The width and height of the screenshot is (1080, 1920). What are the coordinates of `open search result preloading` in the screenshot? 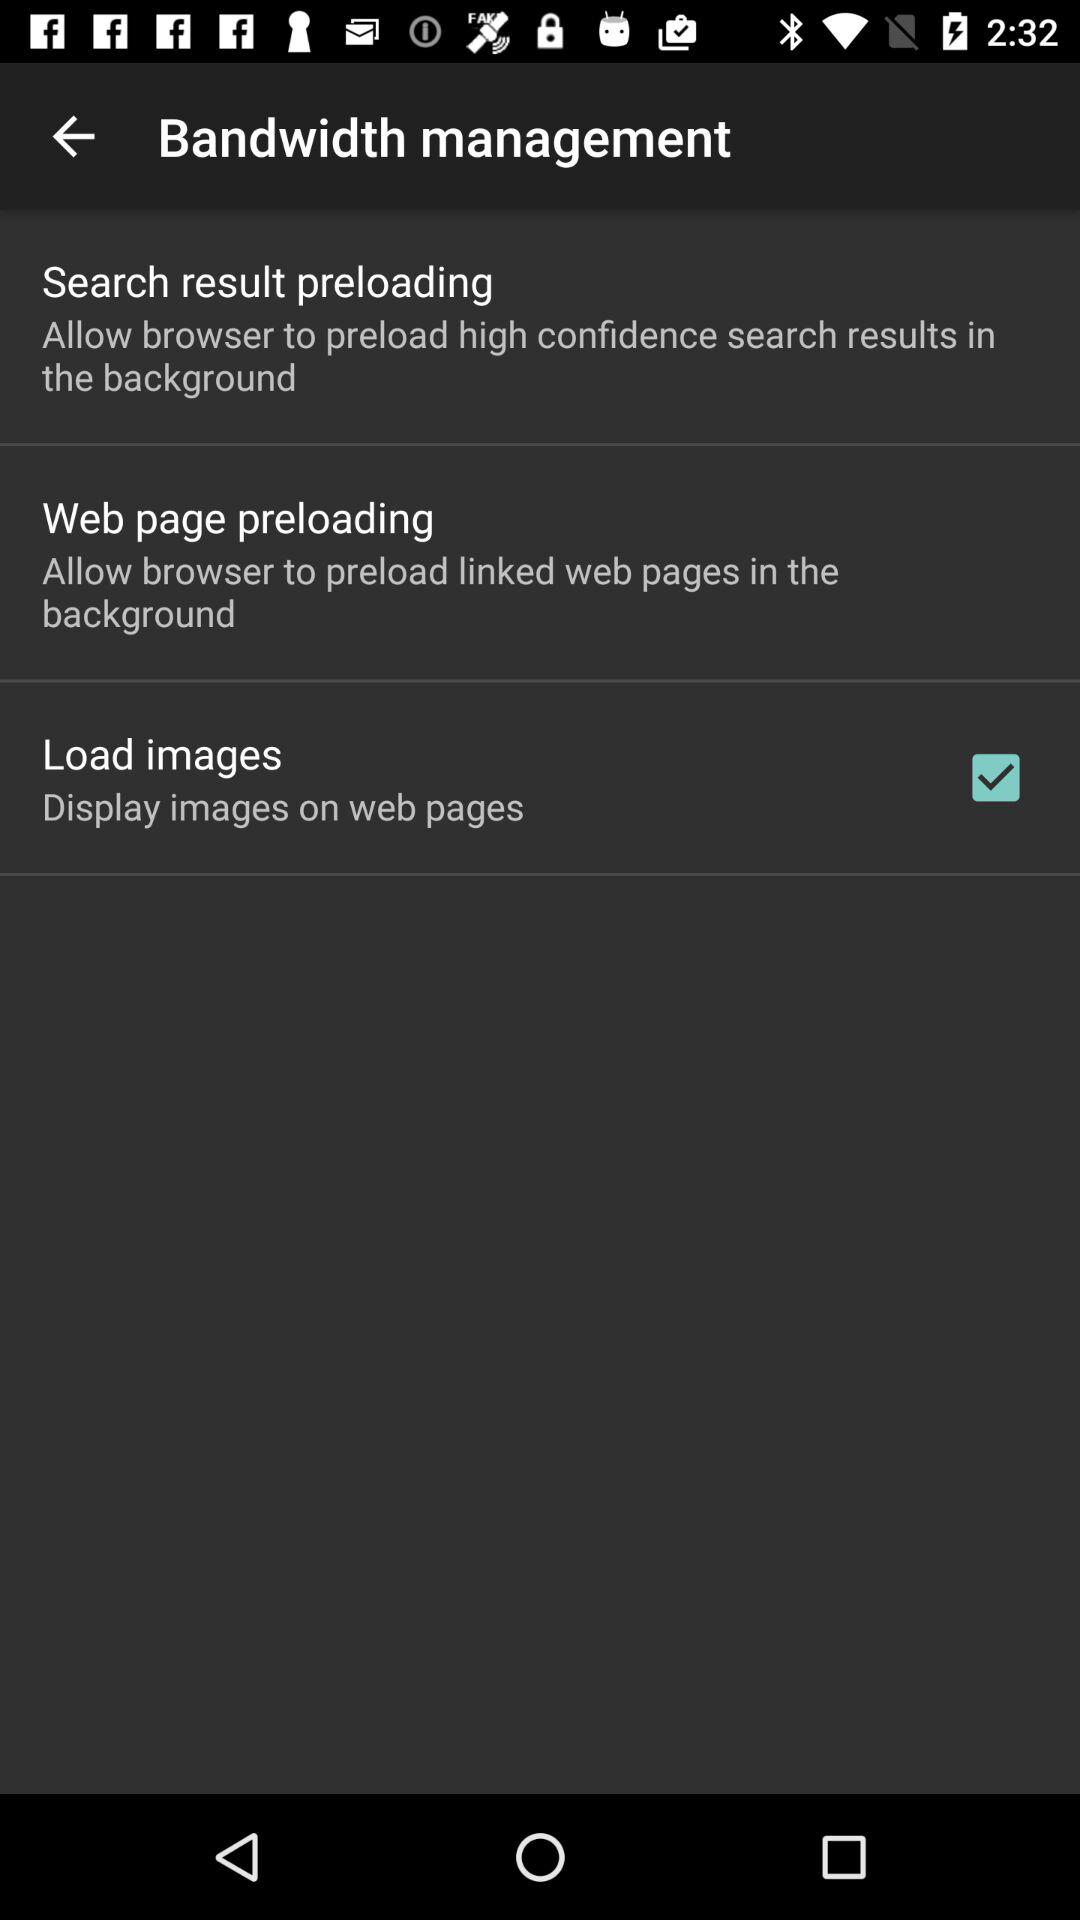 It's located at (268, 280).